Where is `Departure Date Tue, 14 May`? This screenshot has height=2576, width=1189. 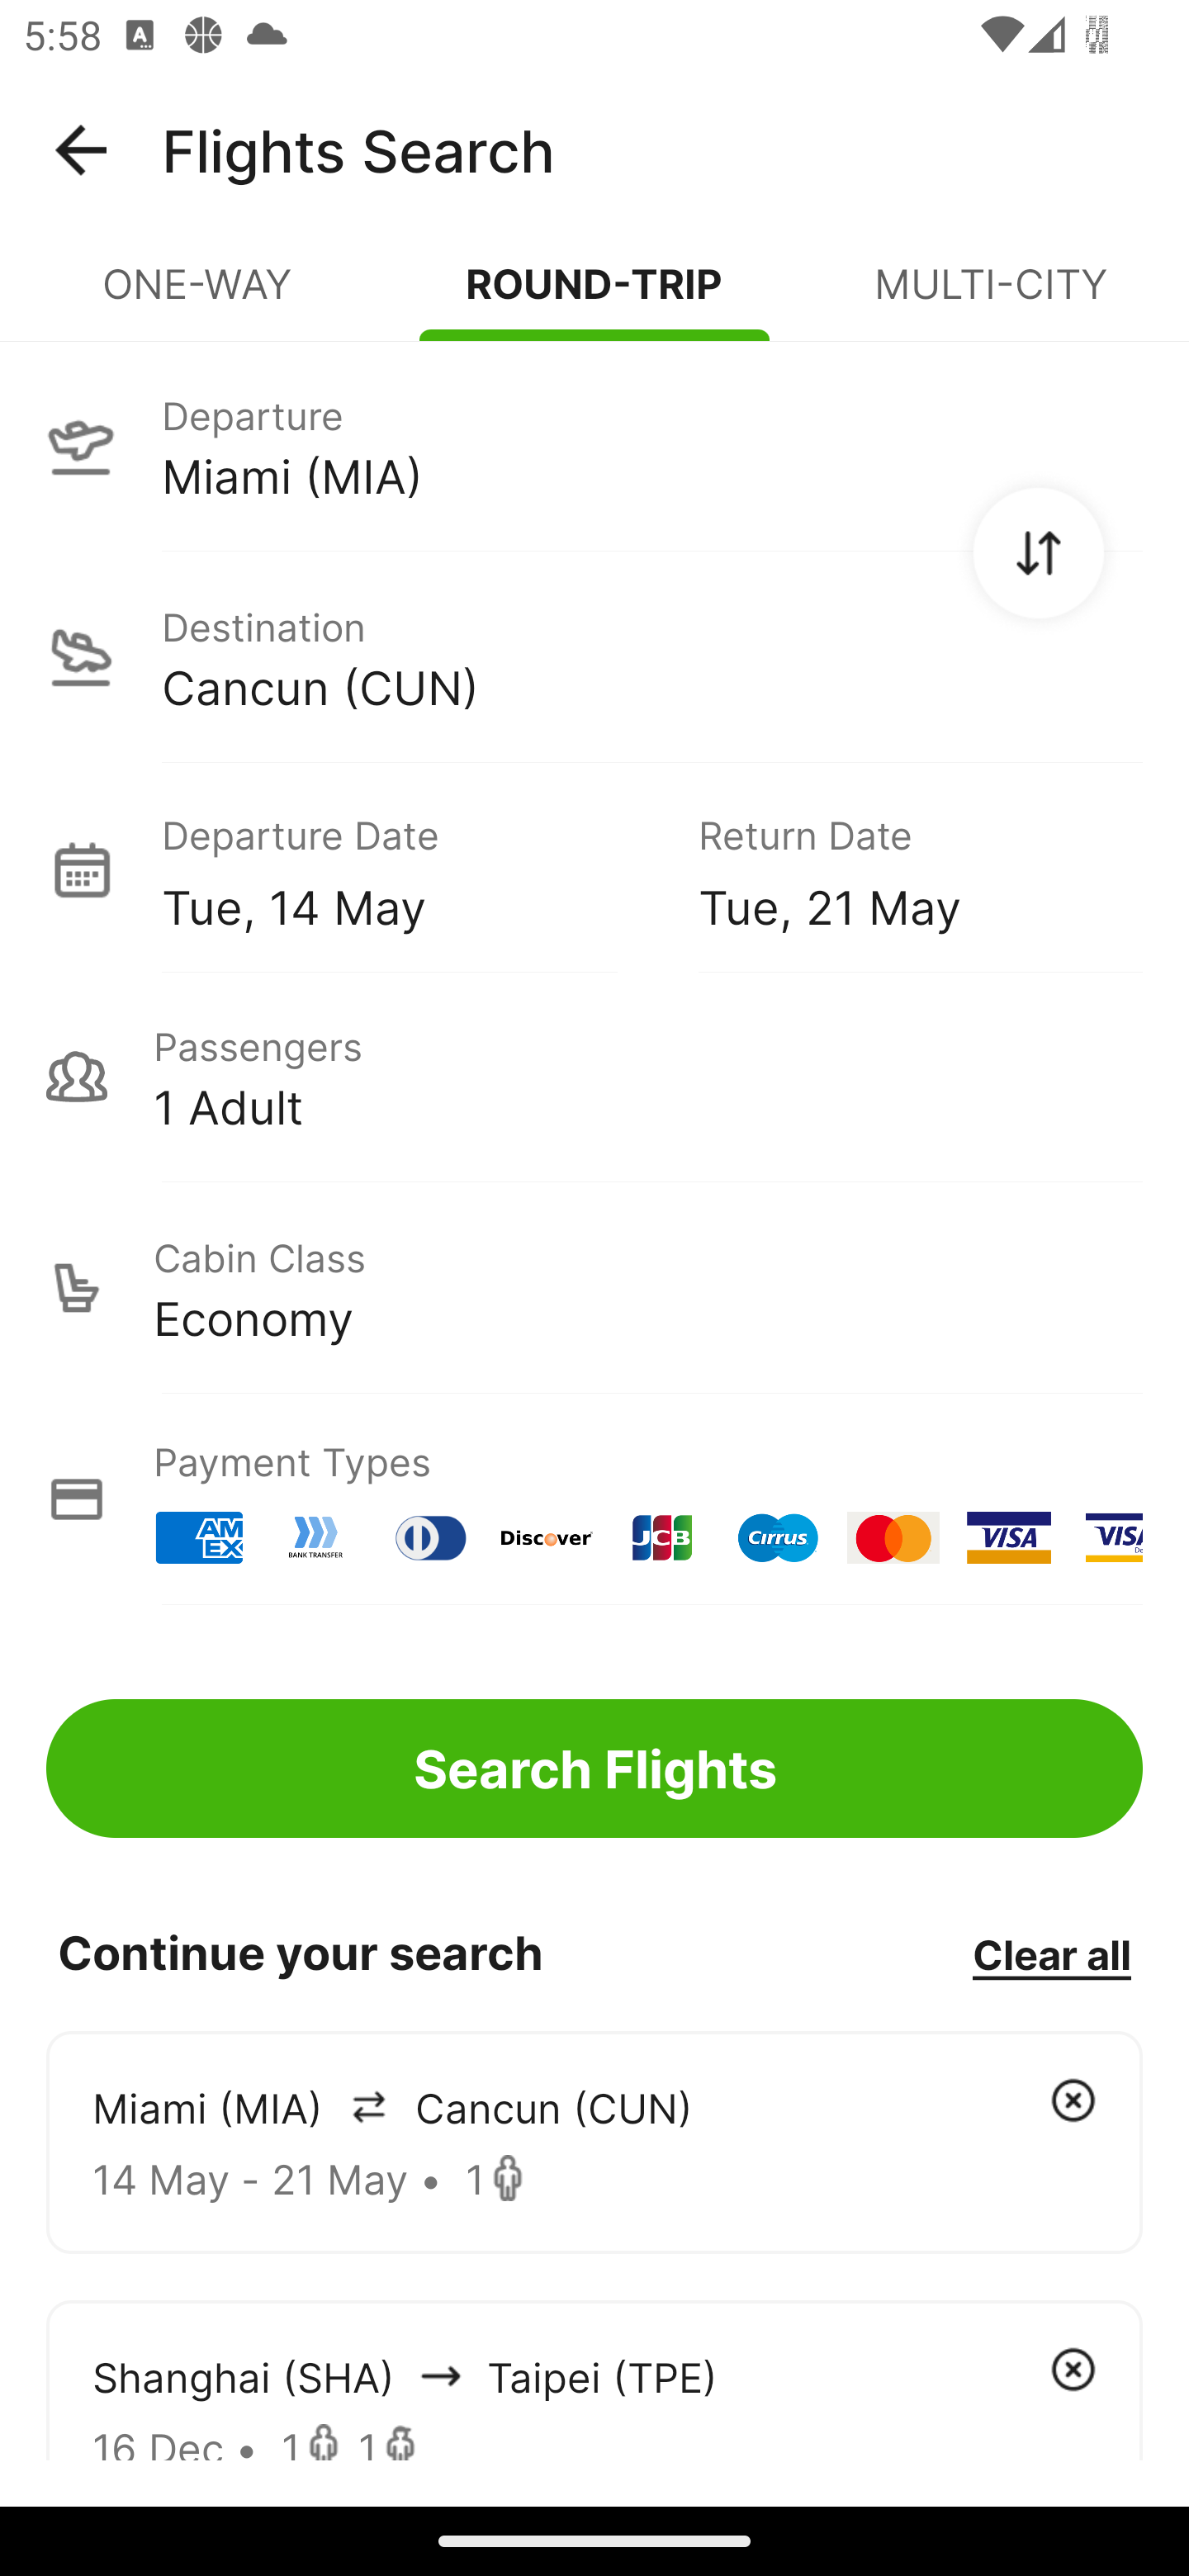 Departure Date Tue, 14 May is located at coordinates (406, 869).